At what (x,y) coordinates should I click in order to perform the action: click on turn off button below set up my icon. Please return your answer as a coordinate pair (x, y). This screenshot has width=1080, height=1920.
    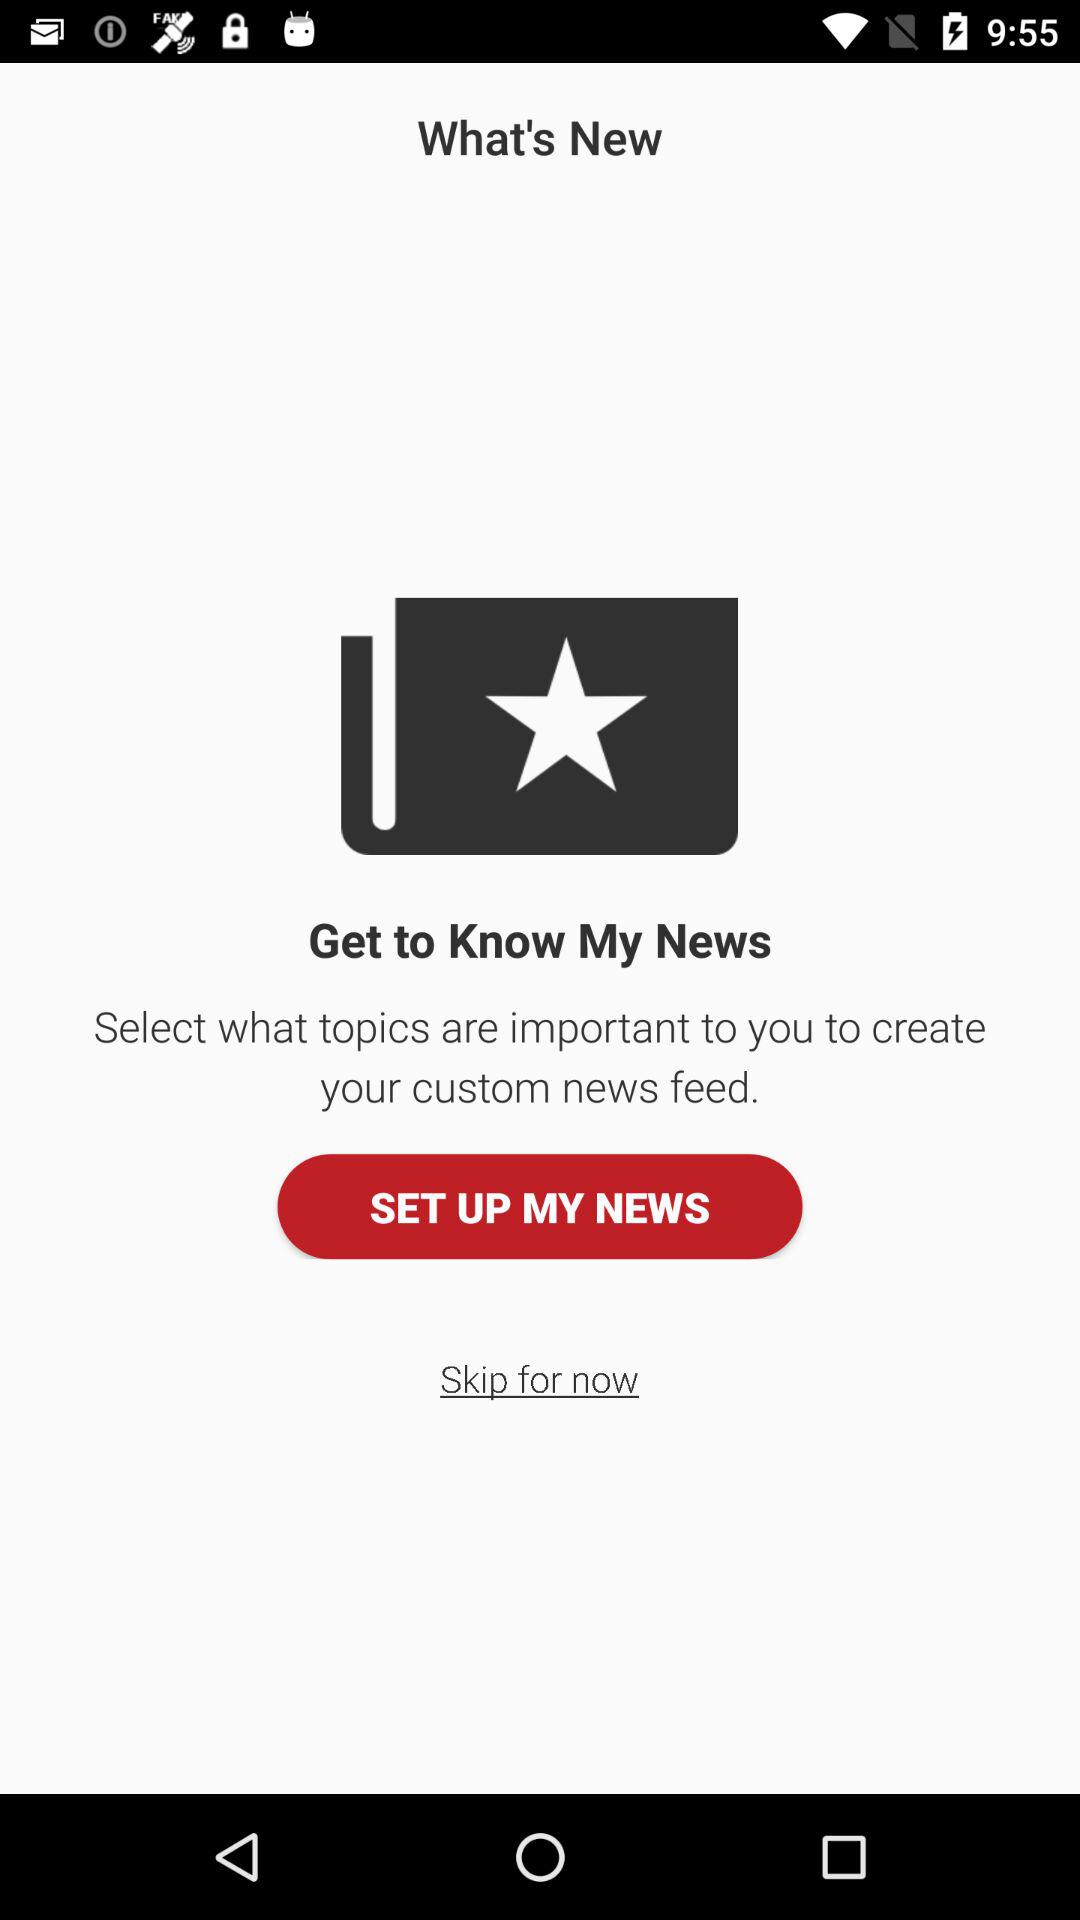
    Looking at the image, I should click on (540, 1378).